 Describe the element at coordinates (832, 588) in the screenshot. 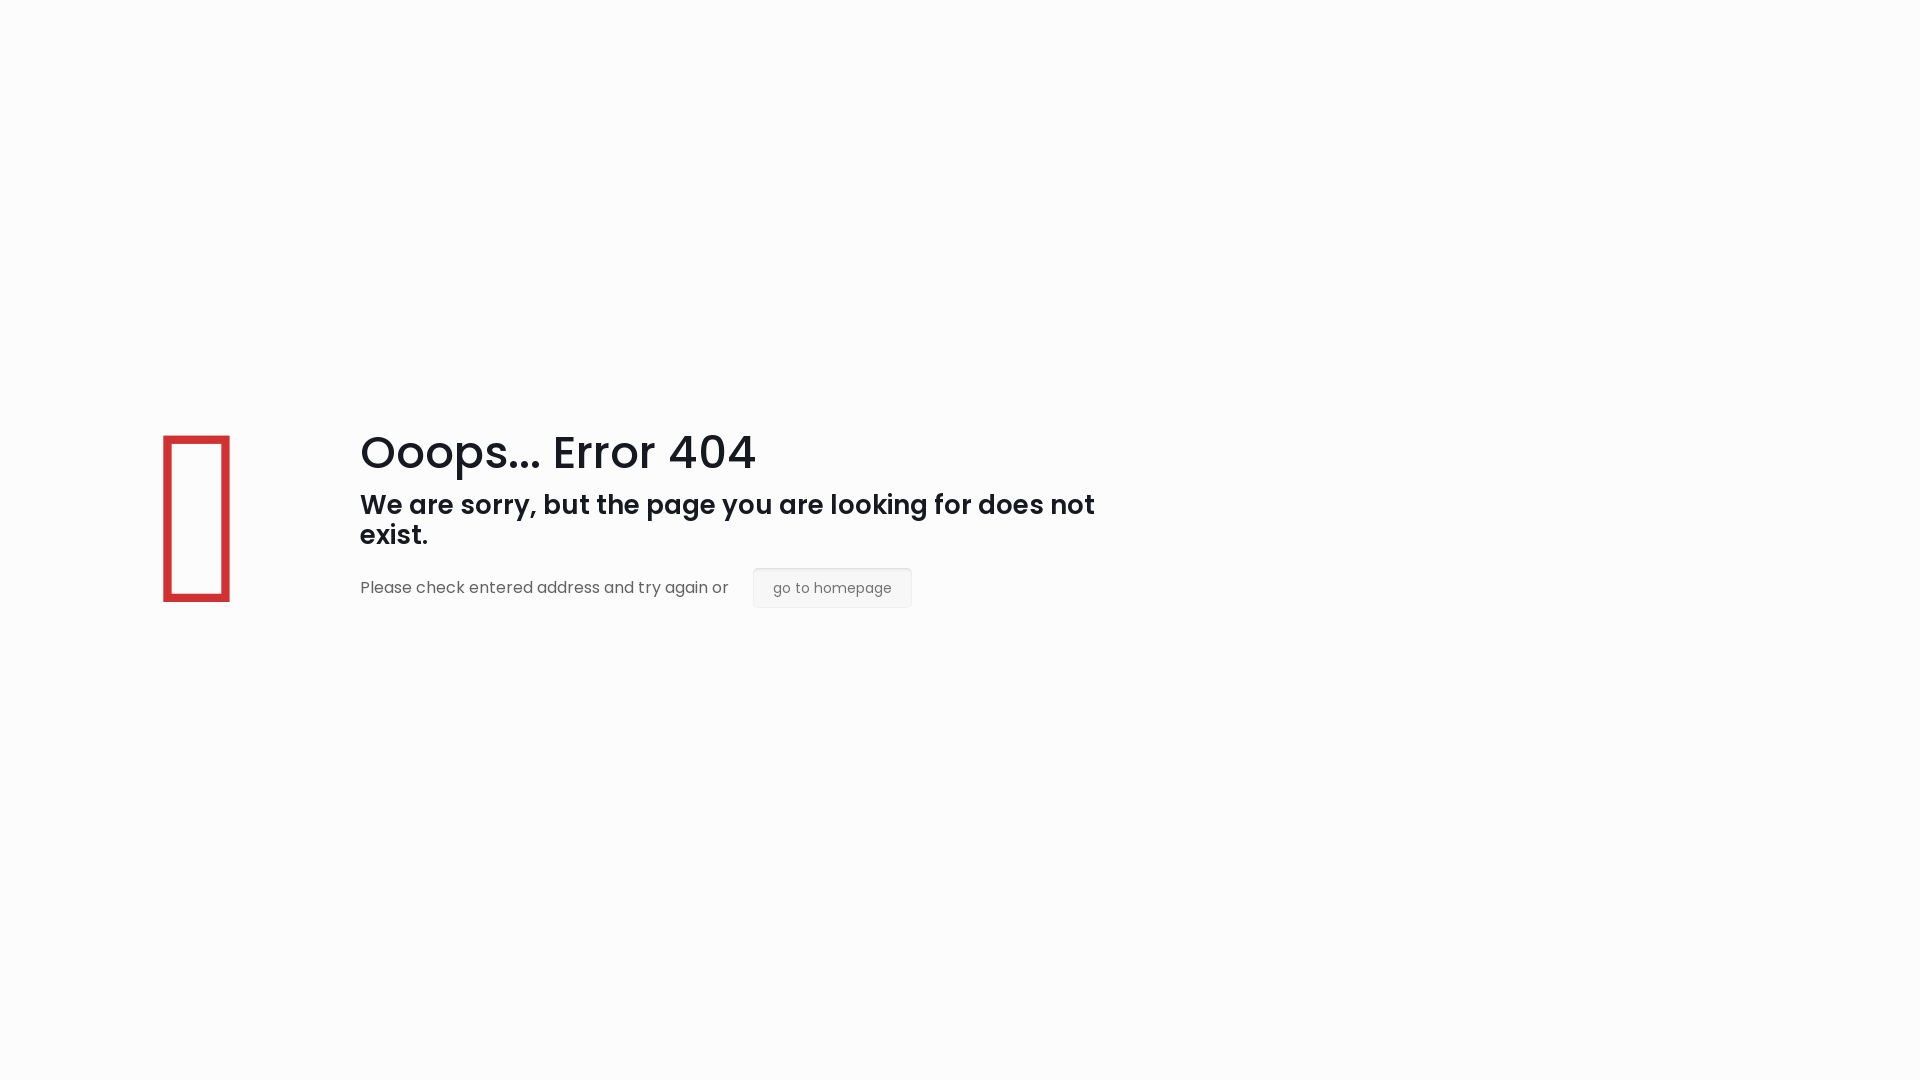

I see `go to homepage` at that location.